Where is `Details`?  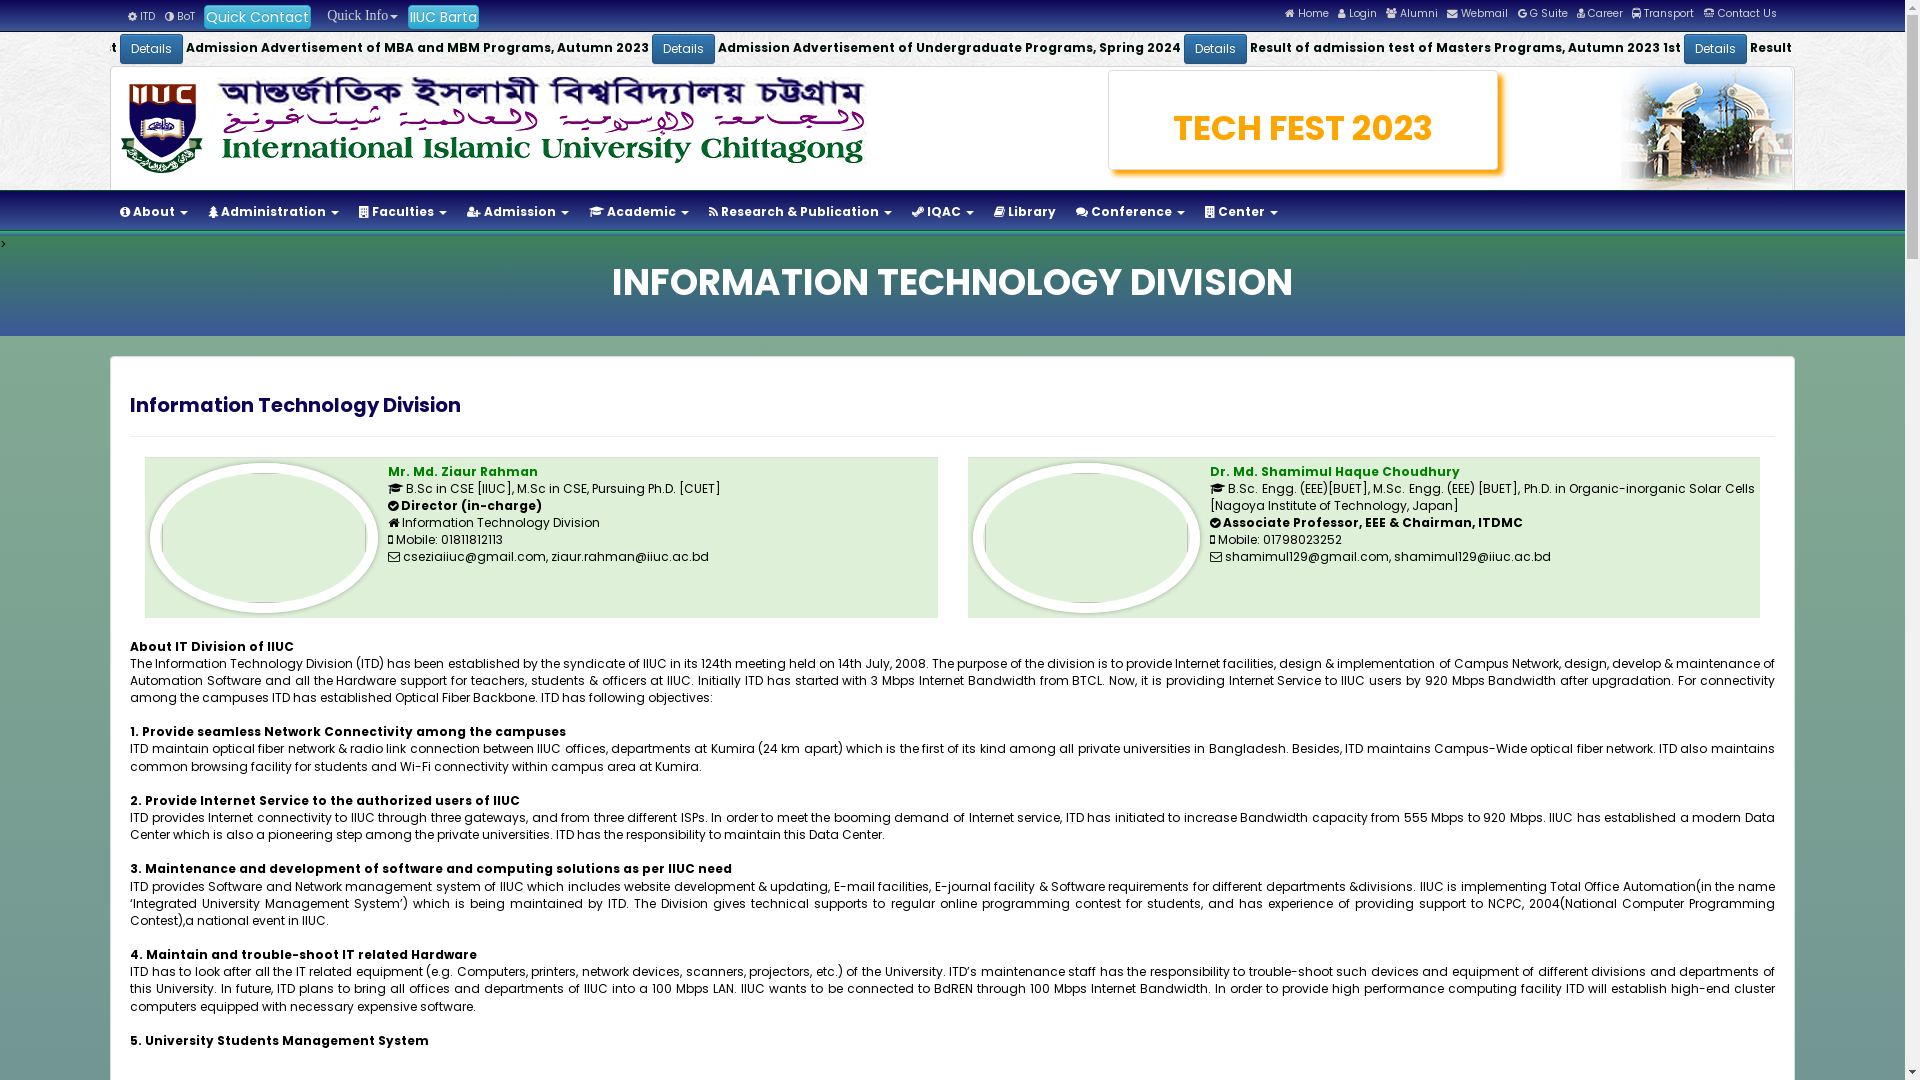
Details is located at coordinates (1520, 49).